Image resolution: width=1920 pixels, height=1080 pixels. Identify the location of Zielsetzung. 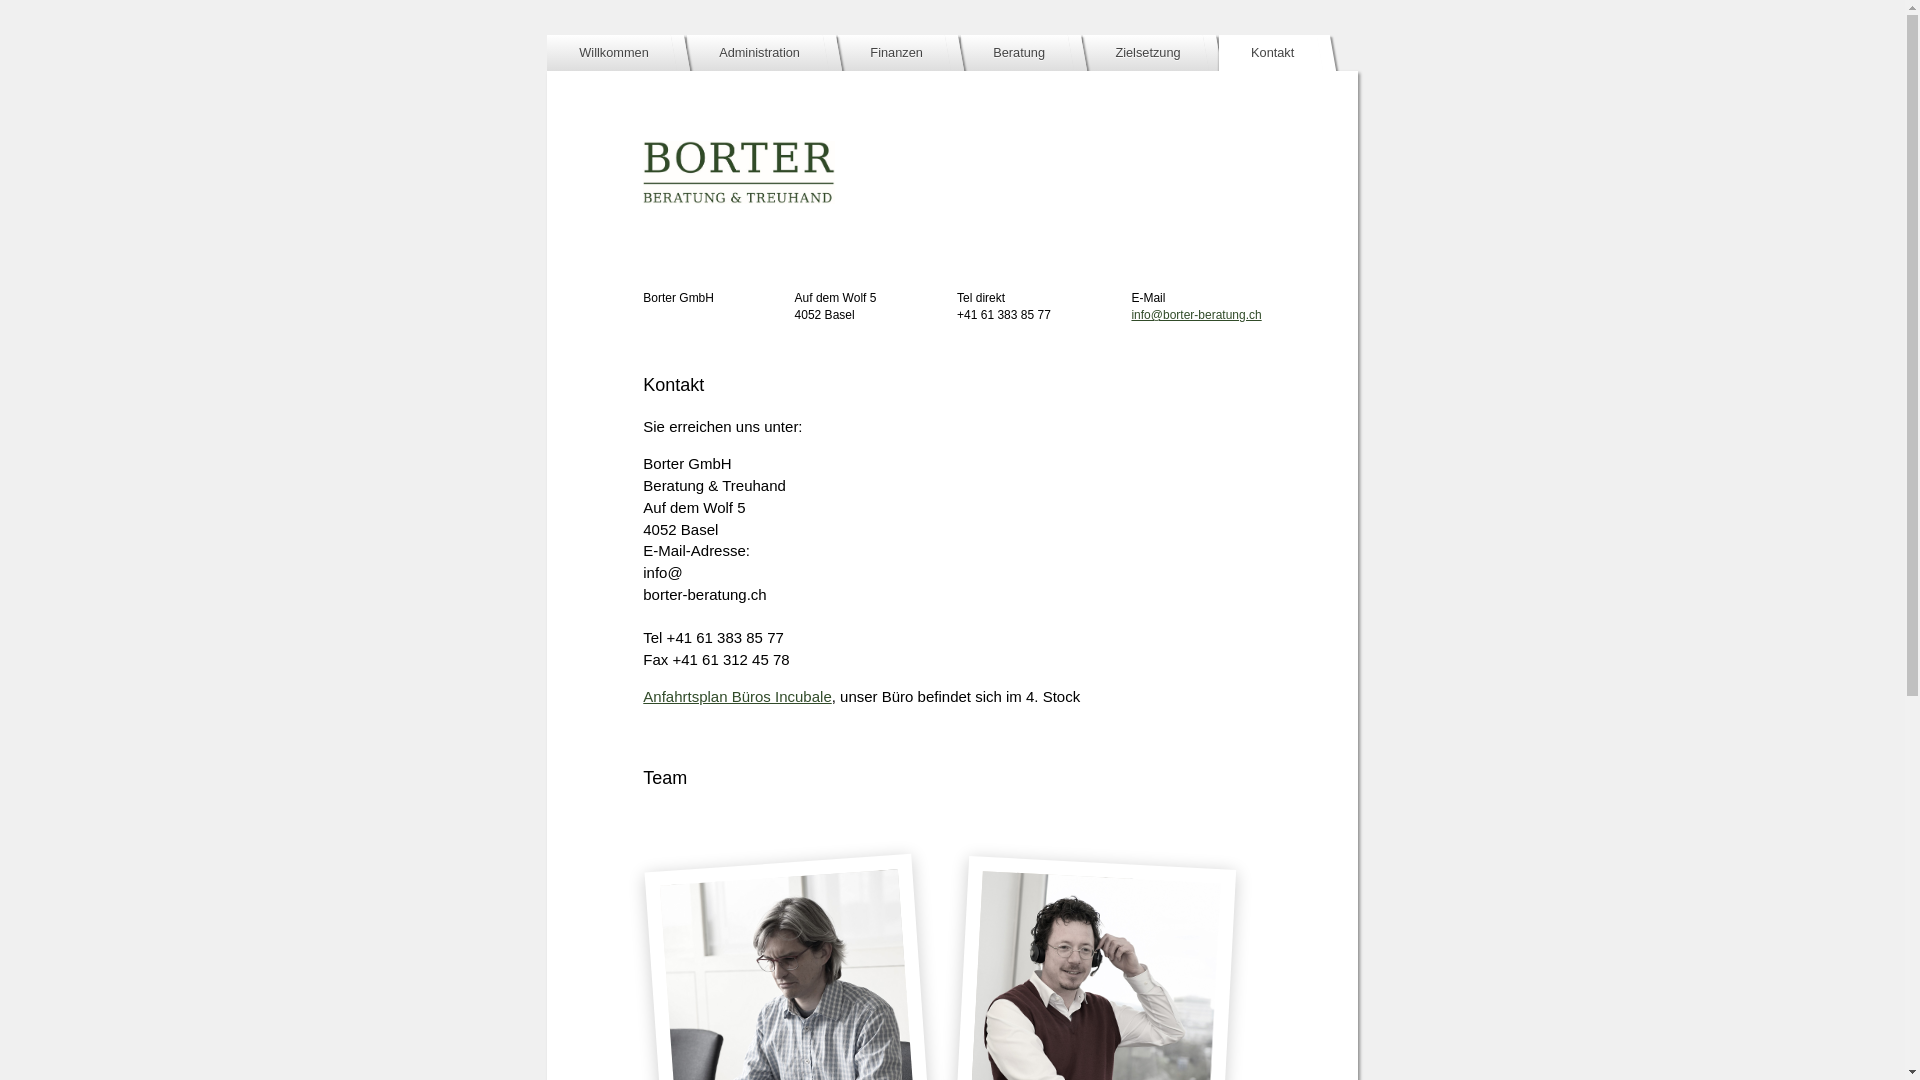
(1148, 53).